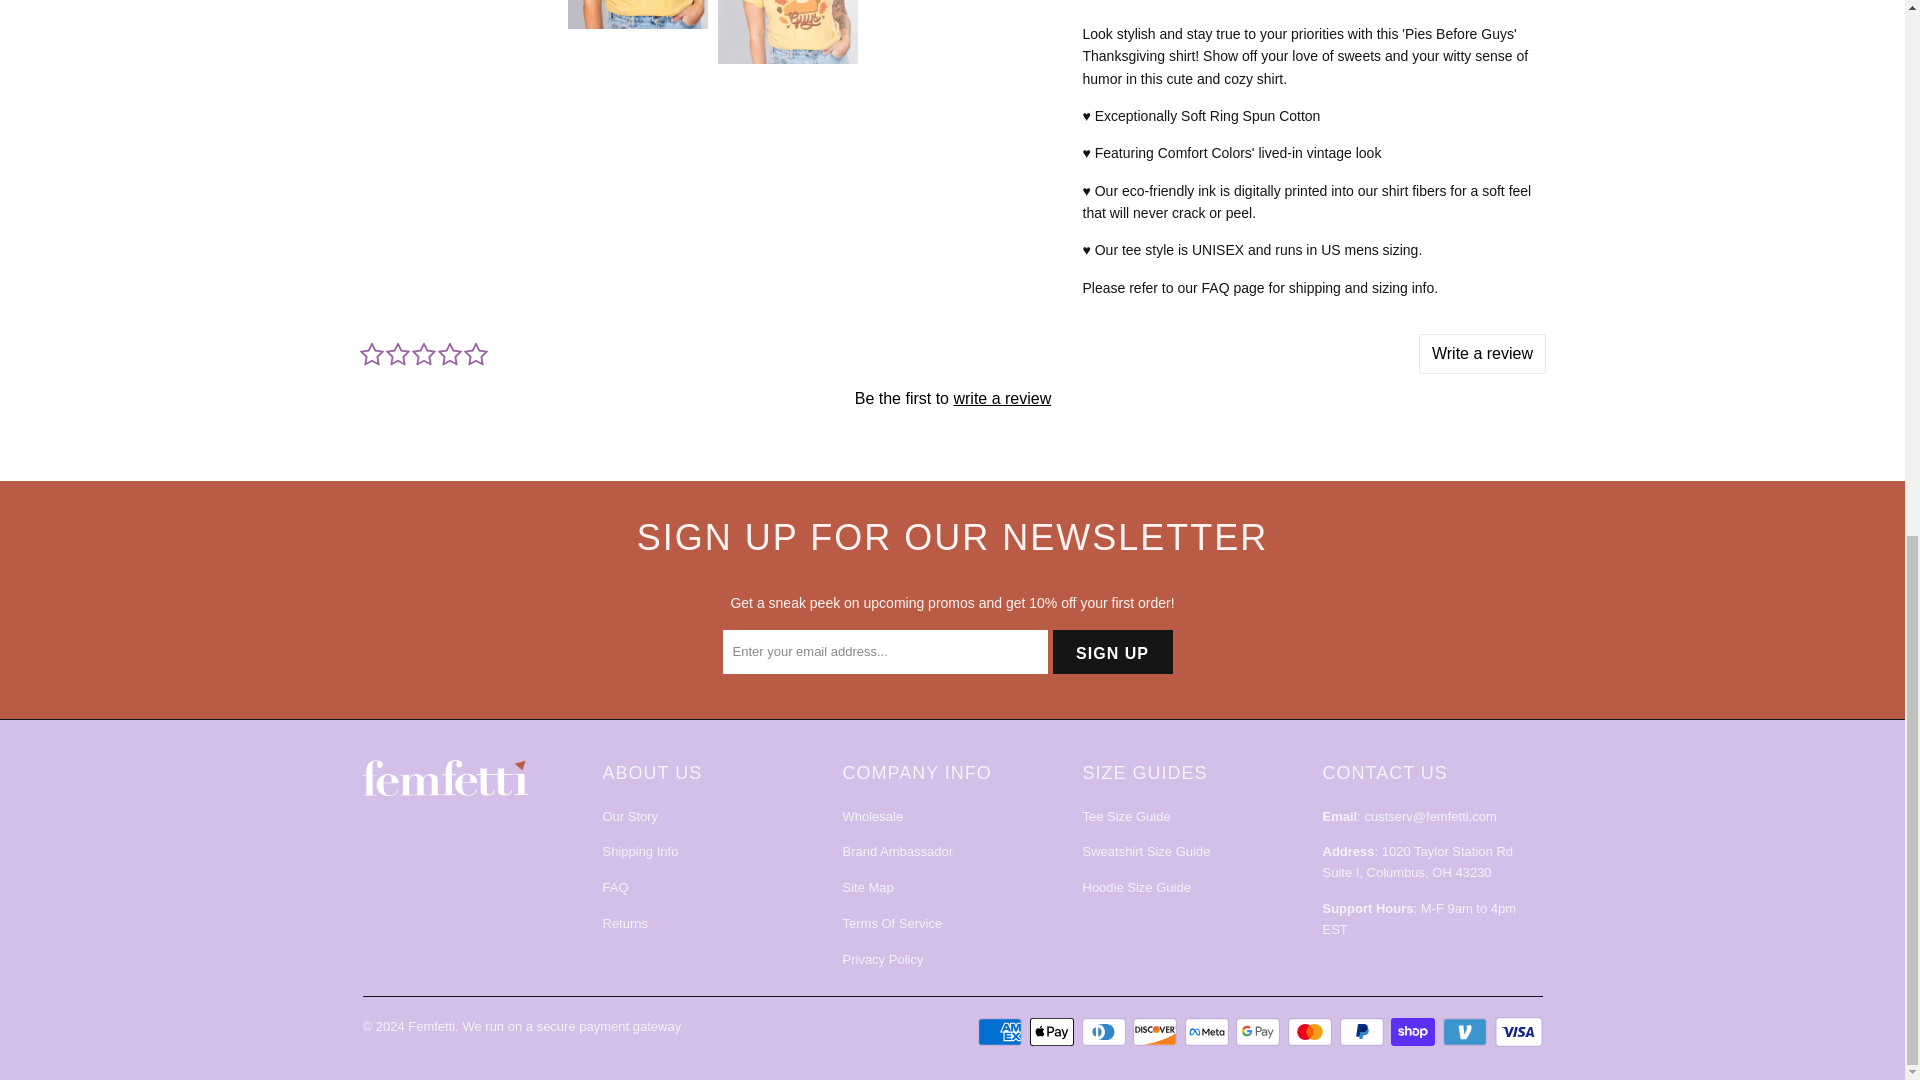 The image size is (1920, 1080). Describe the element at coordinates (1112, 651) in the screenshot. I see `Sign Up` at that location.